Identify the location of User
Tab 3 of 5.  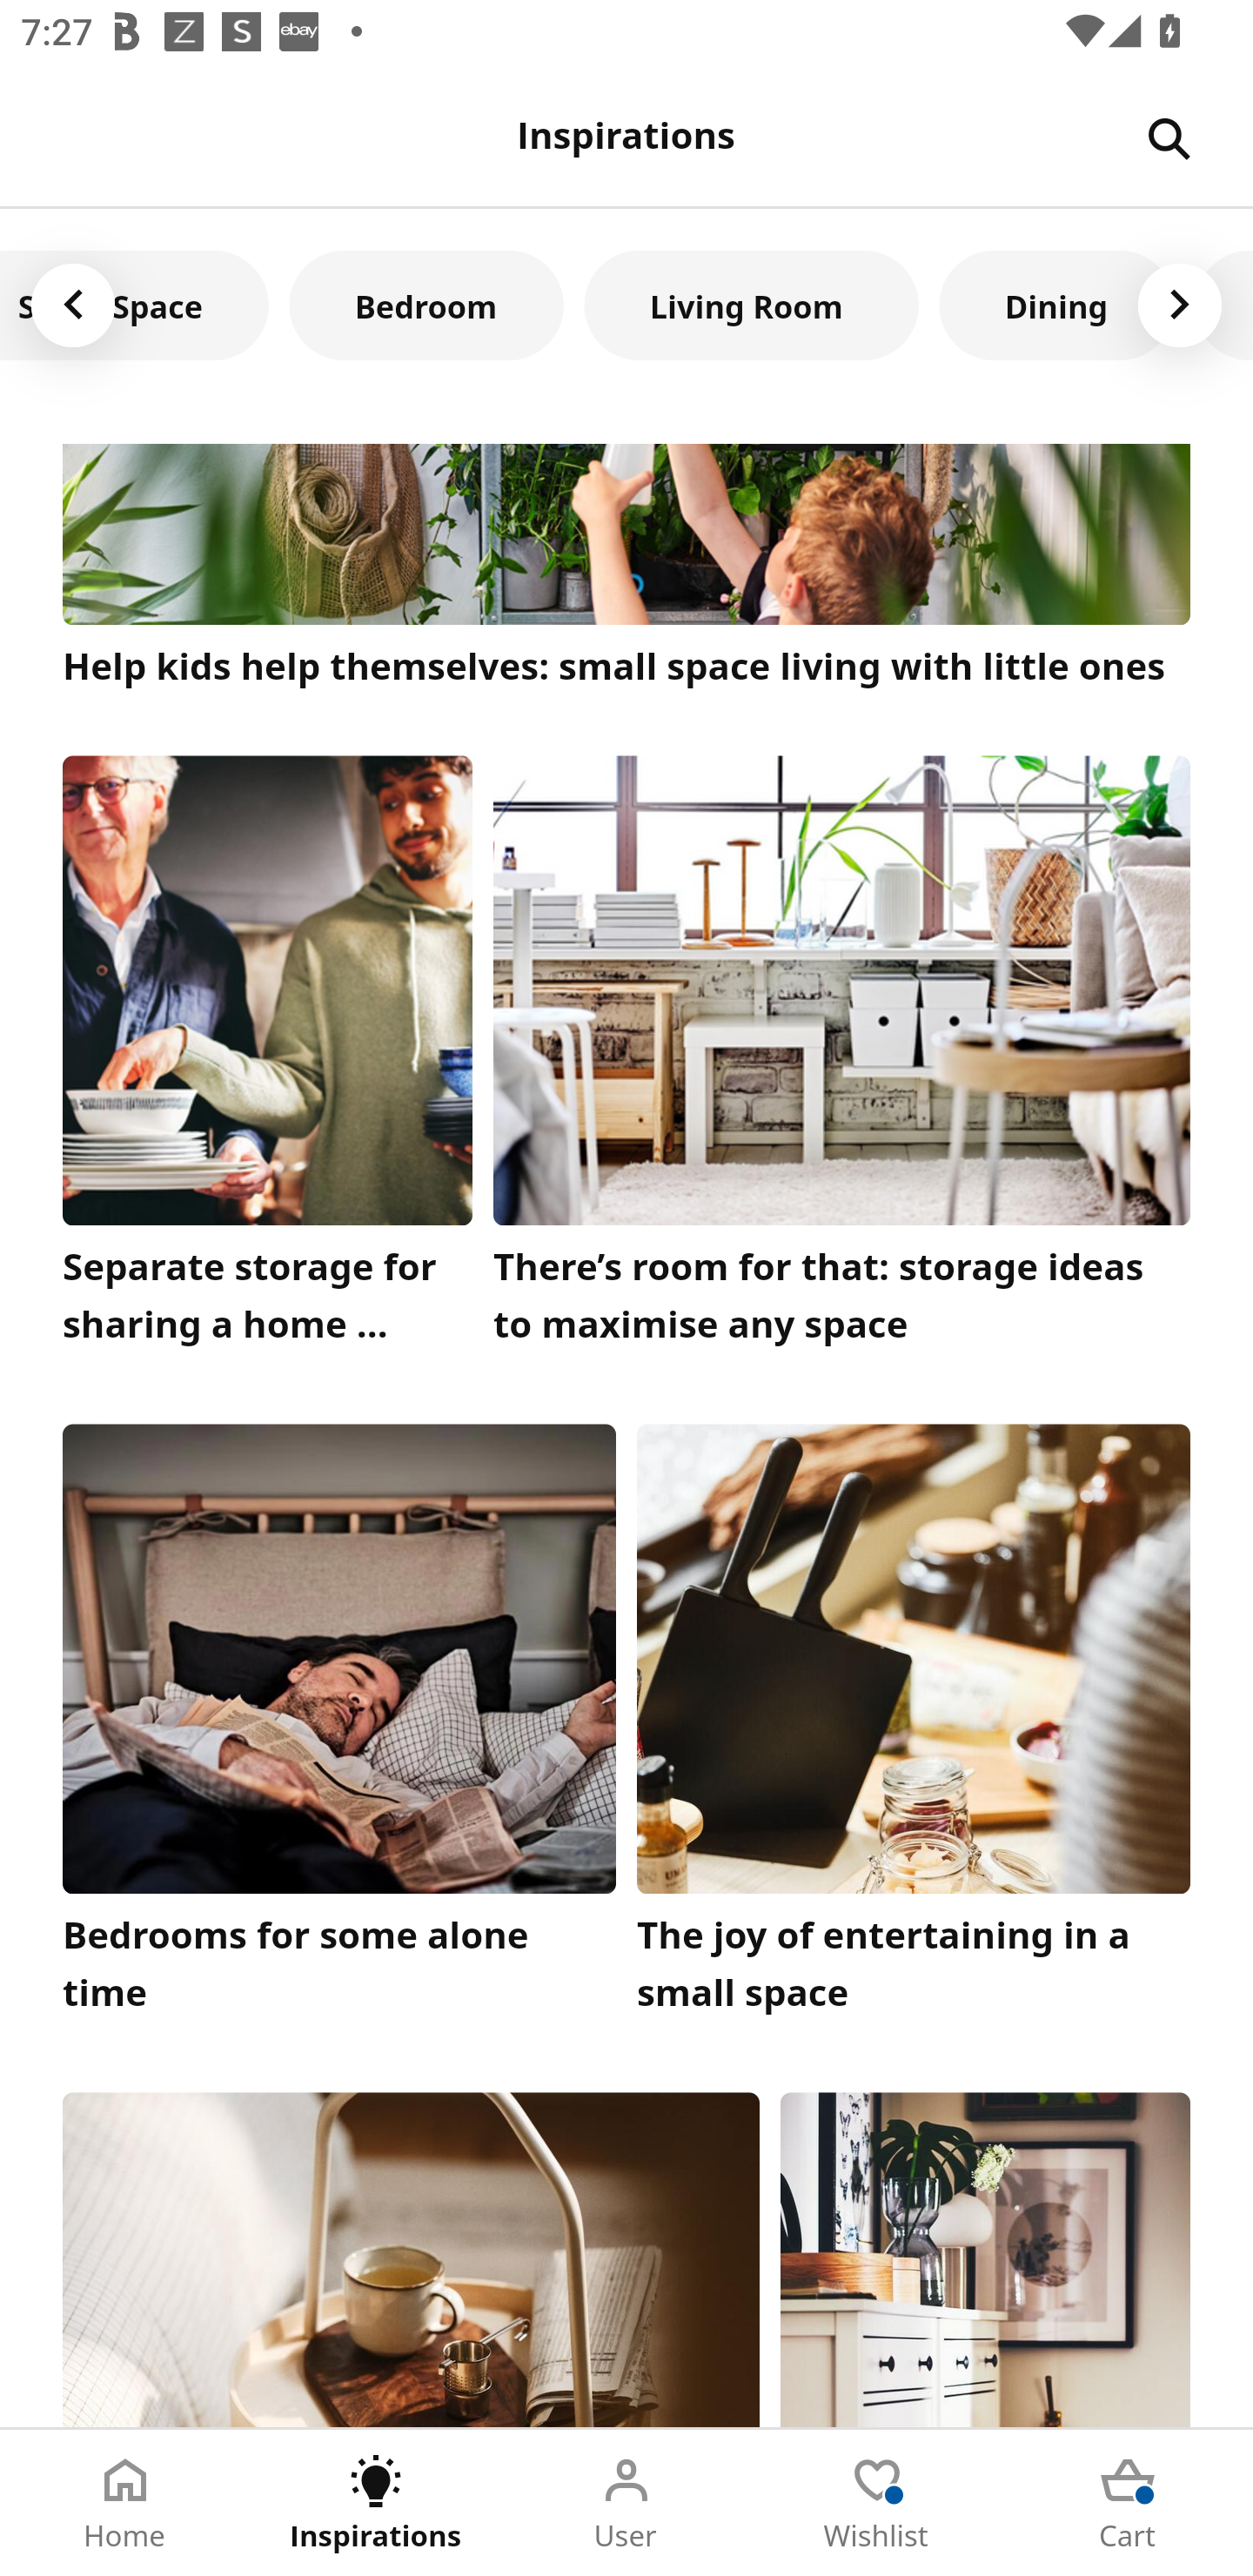
(626, 2503).